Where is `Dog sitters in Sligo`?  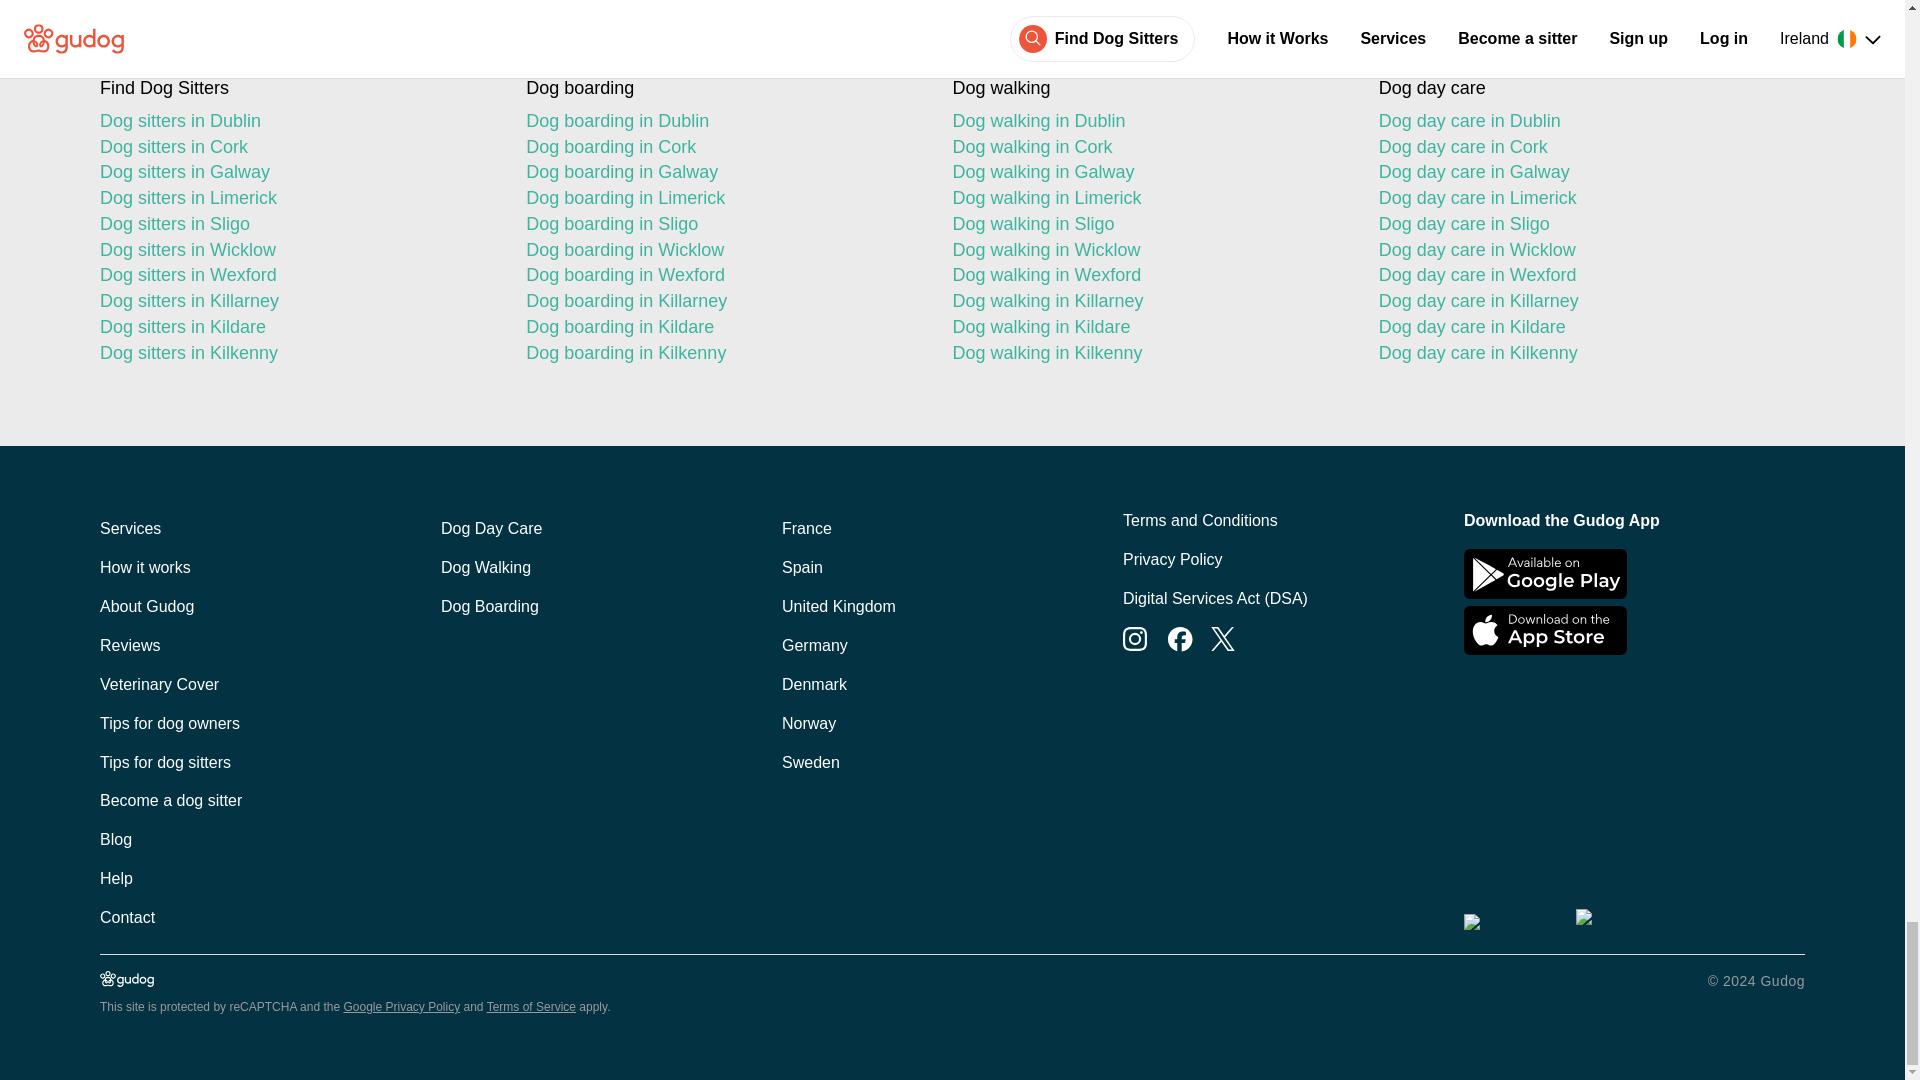 Dog sitters in Sligo is located at coordinates (296, 224).